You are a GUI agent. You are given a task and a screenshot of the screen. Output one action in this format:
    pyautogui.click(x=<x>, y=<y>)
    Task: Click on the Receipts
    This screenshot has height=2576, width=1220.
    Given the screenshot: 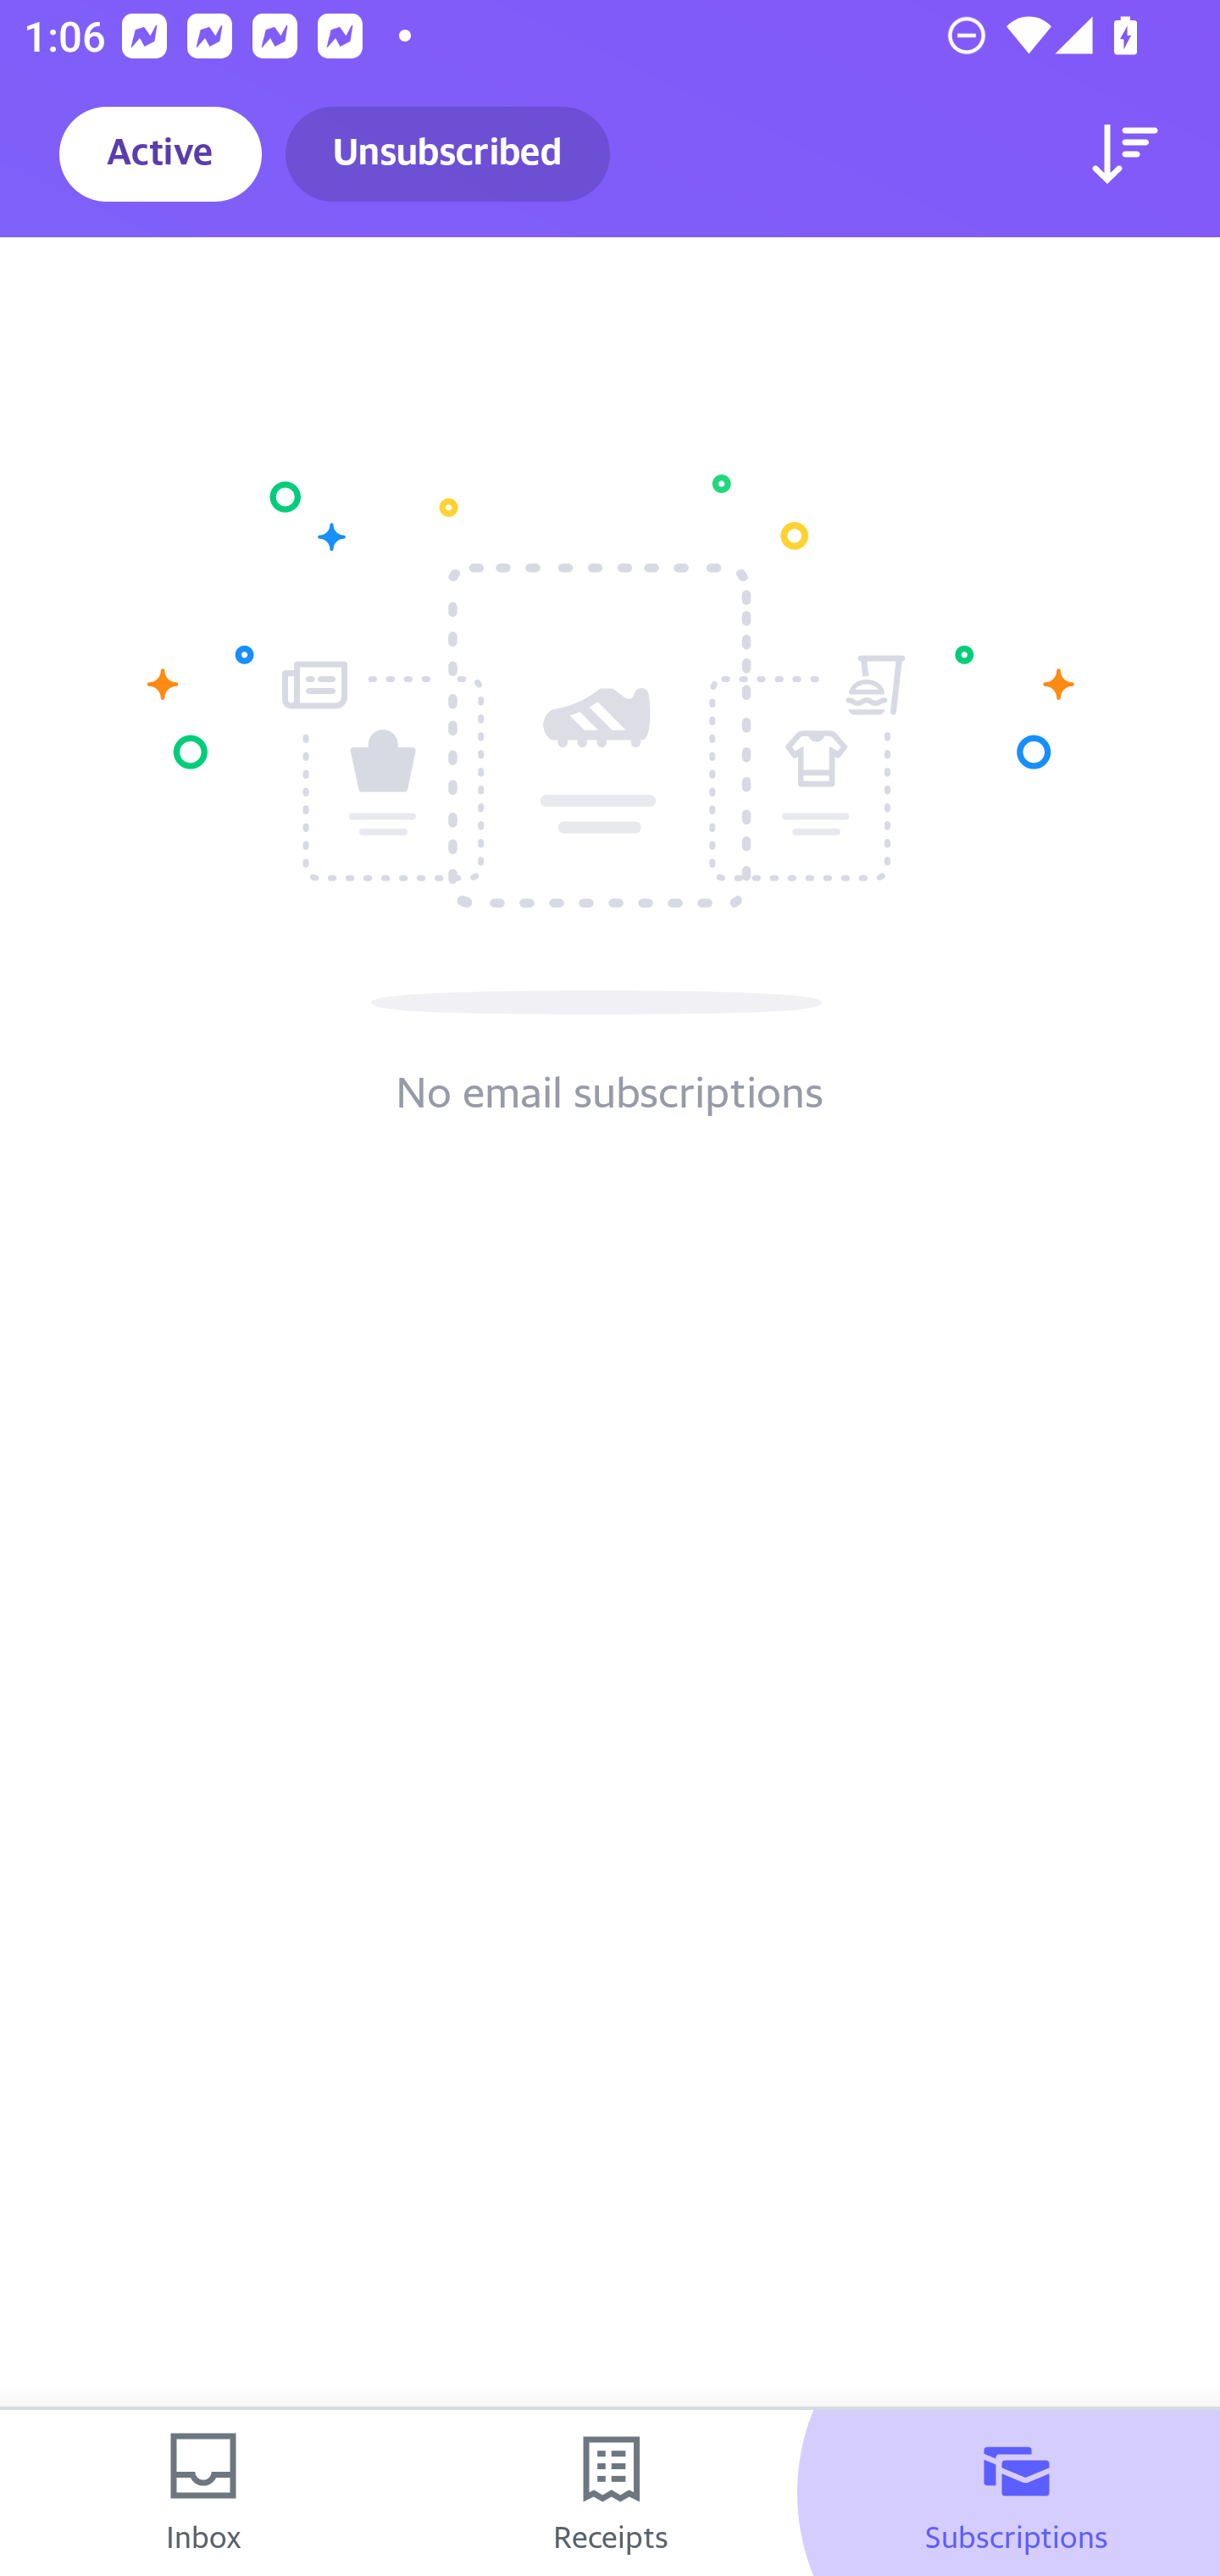 What is the action you would take?
    pyautogui.click(x=610, y=2493)
    